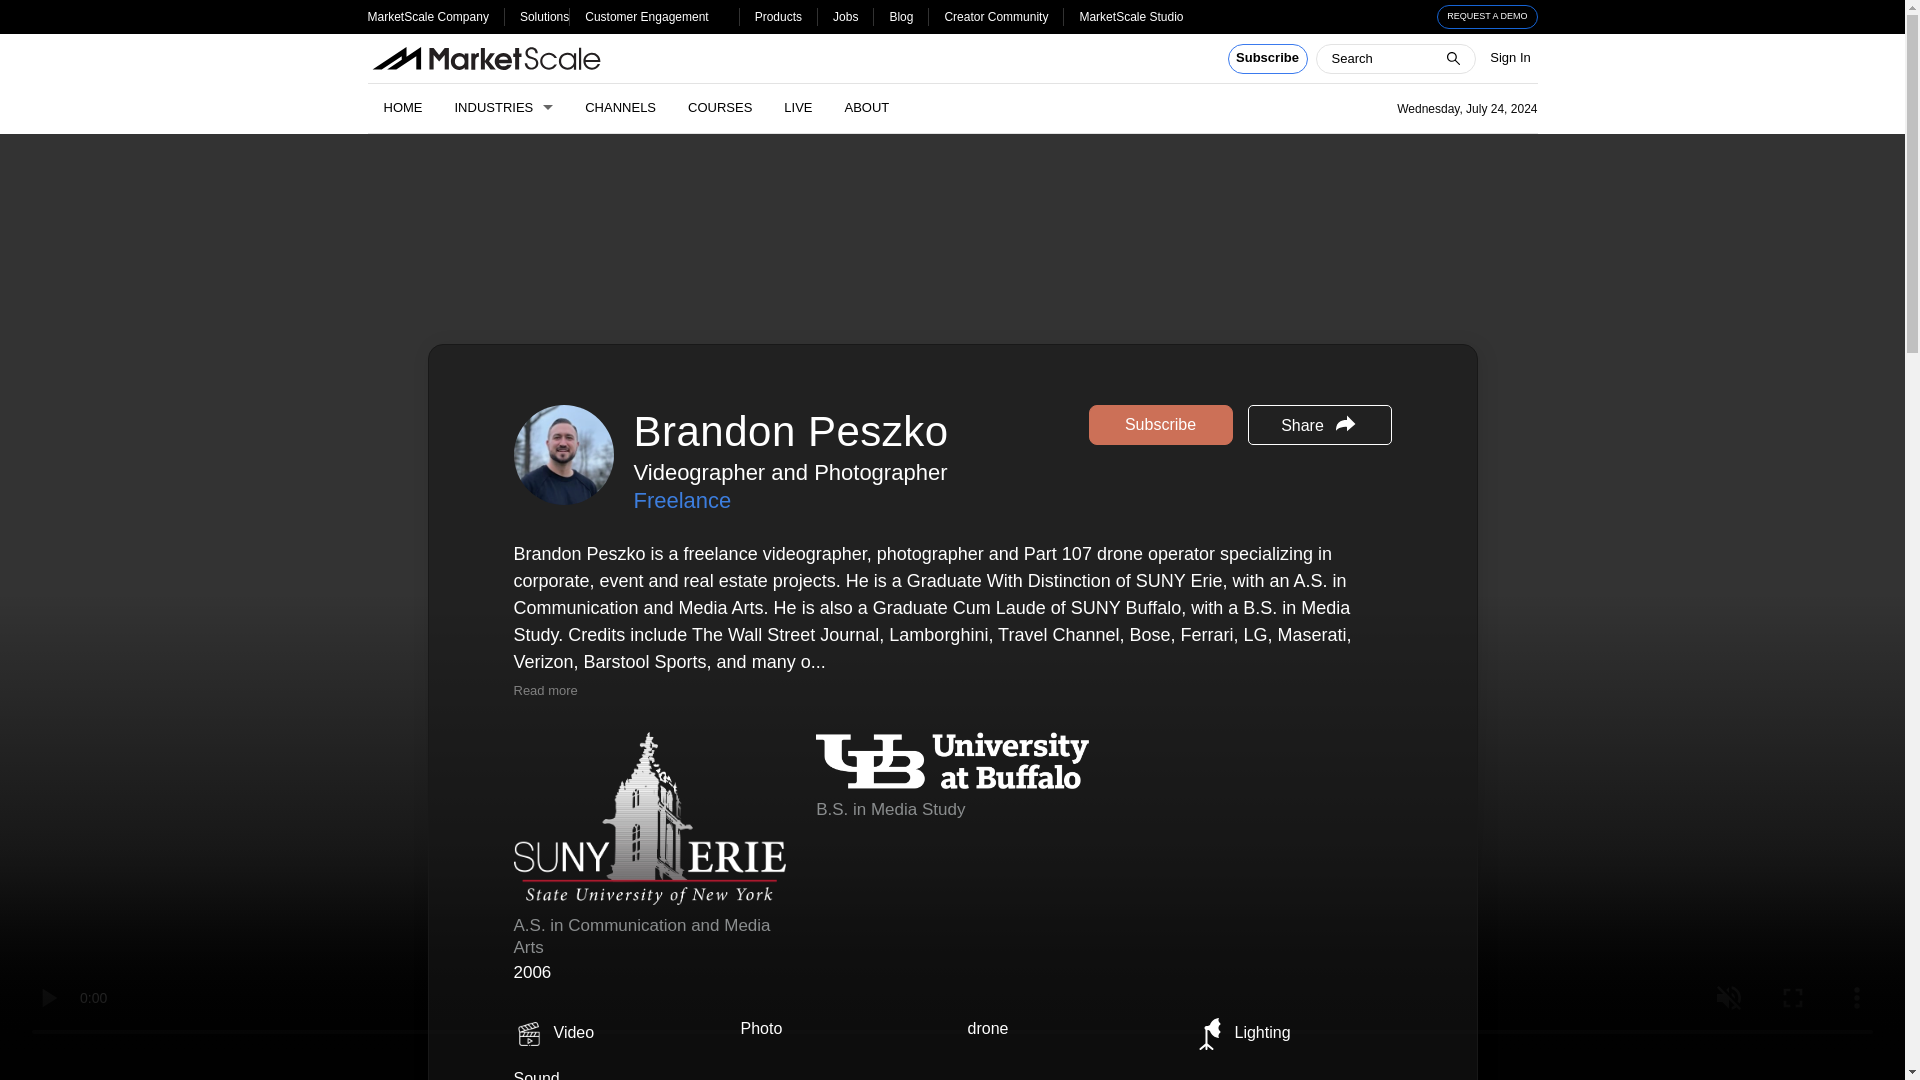 The width and height of the screenshot is (1920, 1080). What do you see at coordinates (778, 16) in the screenshot?
I see `Products` at bounding box center [778, 16].